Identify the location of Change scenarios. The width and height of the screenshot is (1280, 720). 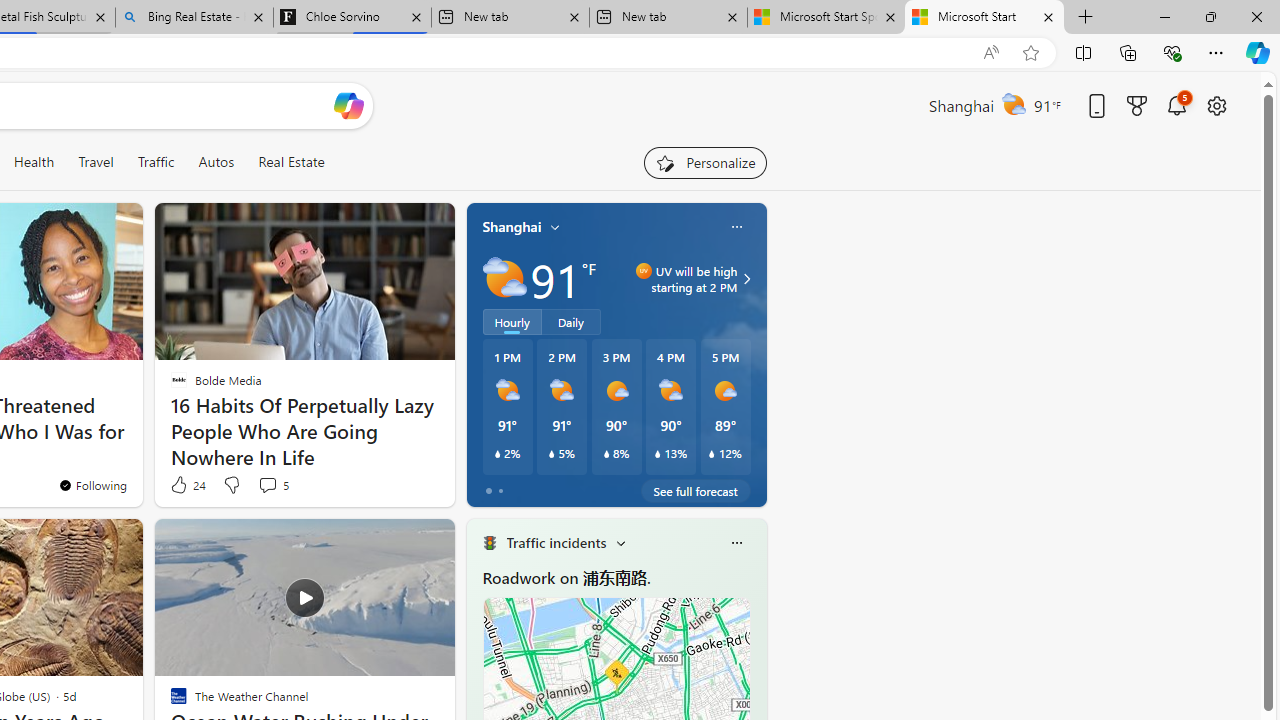
(620, 543).